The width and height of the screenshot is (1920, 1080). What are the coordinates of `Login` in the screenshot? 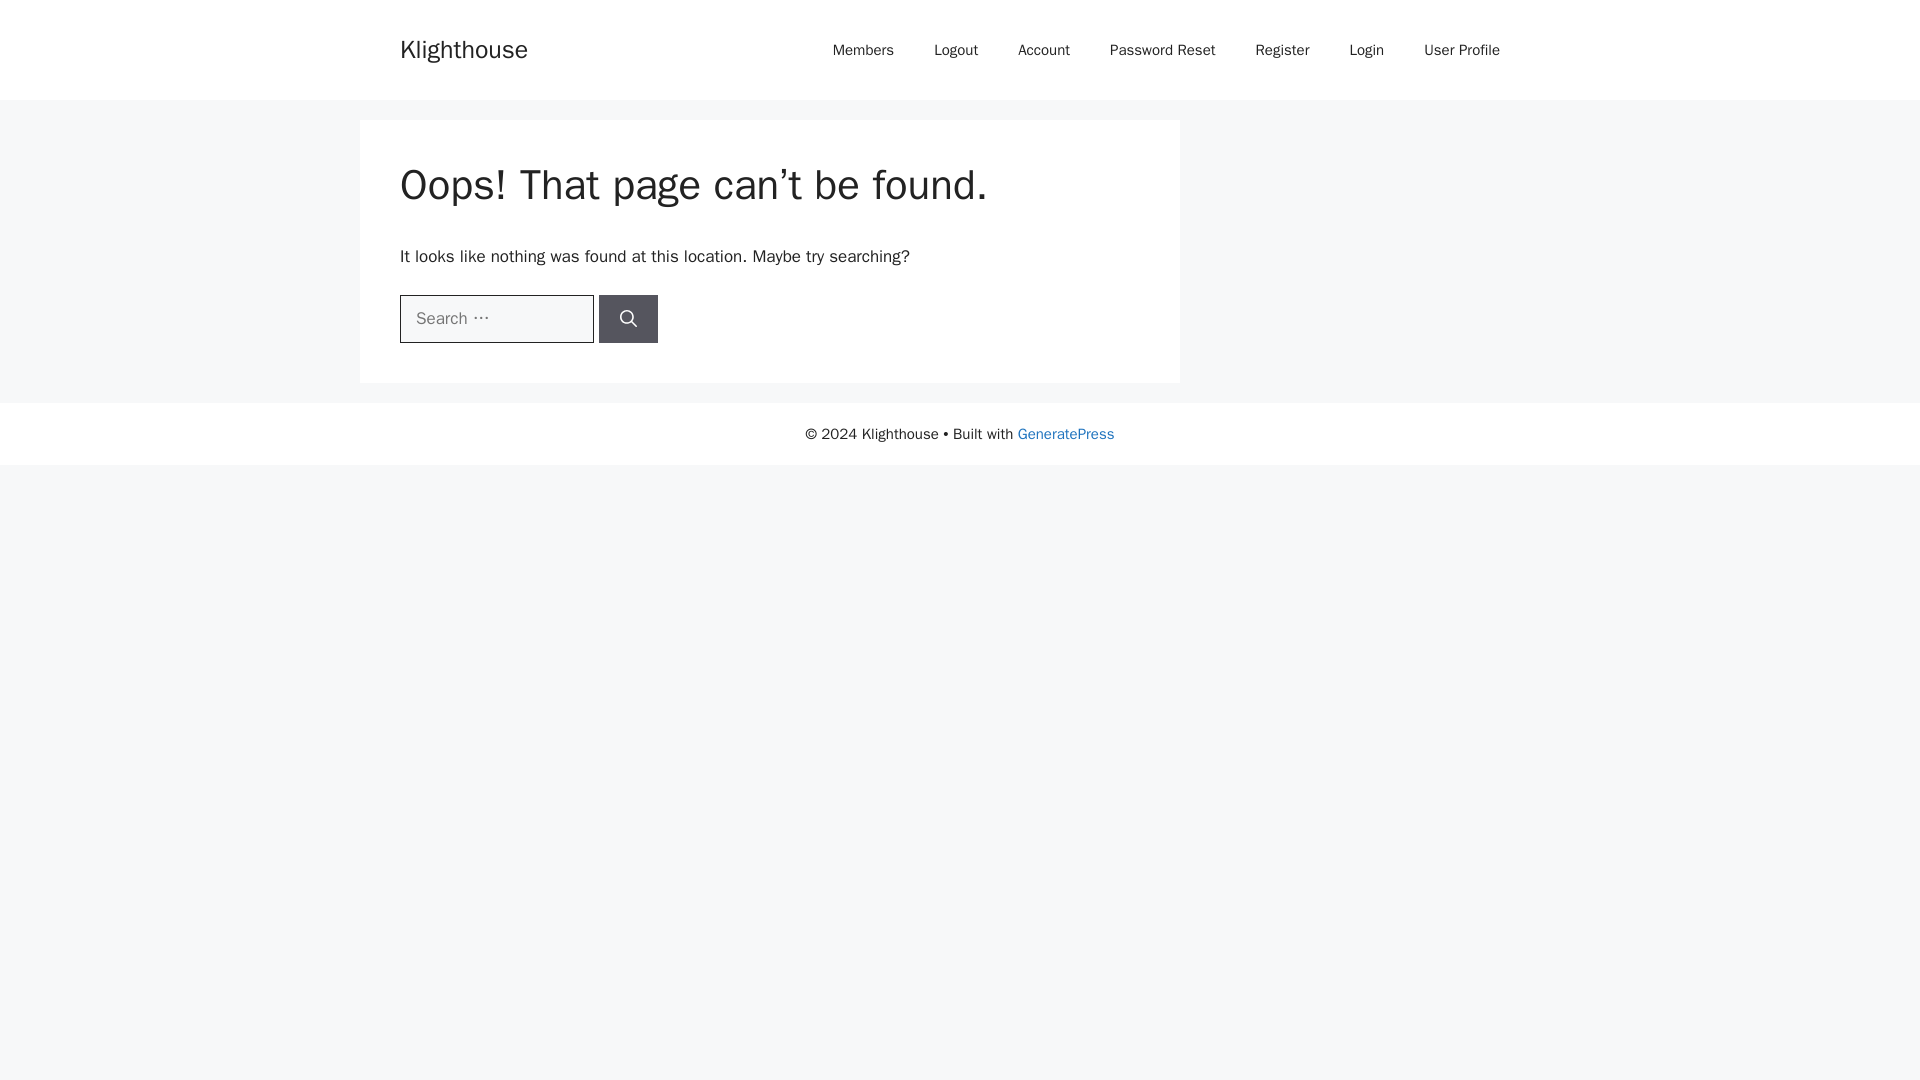 It's located at (1366, 50).